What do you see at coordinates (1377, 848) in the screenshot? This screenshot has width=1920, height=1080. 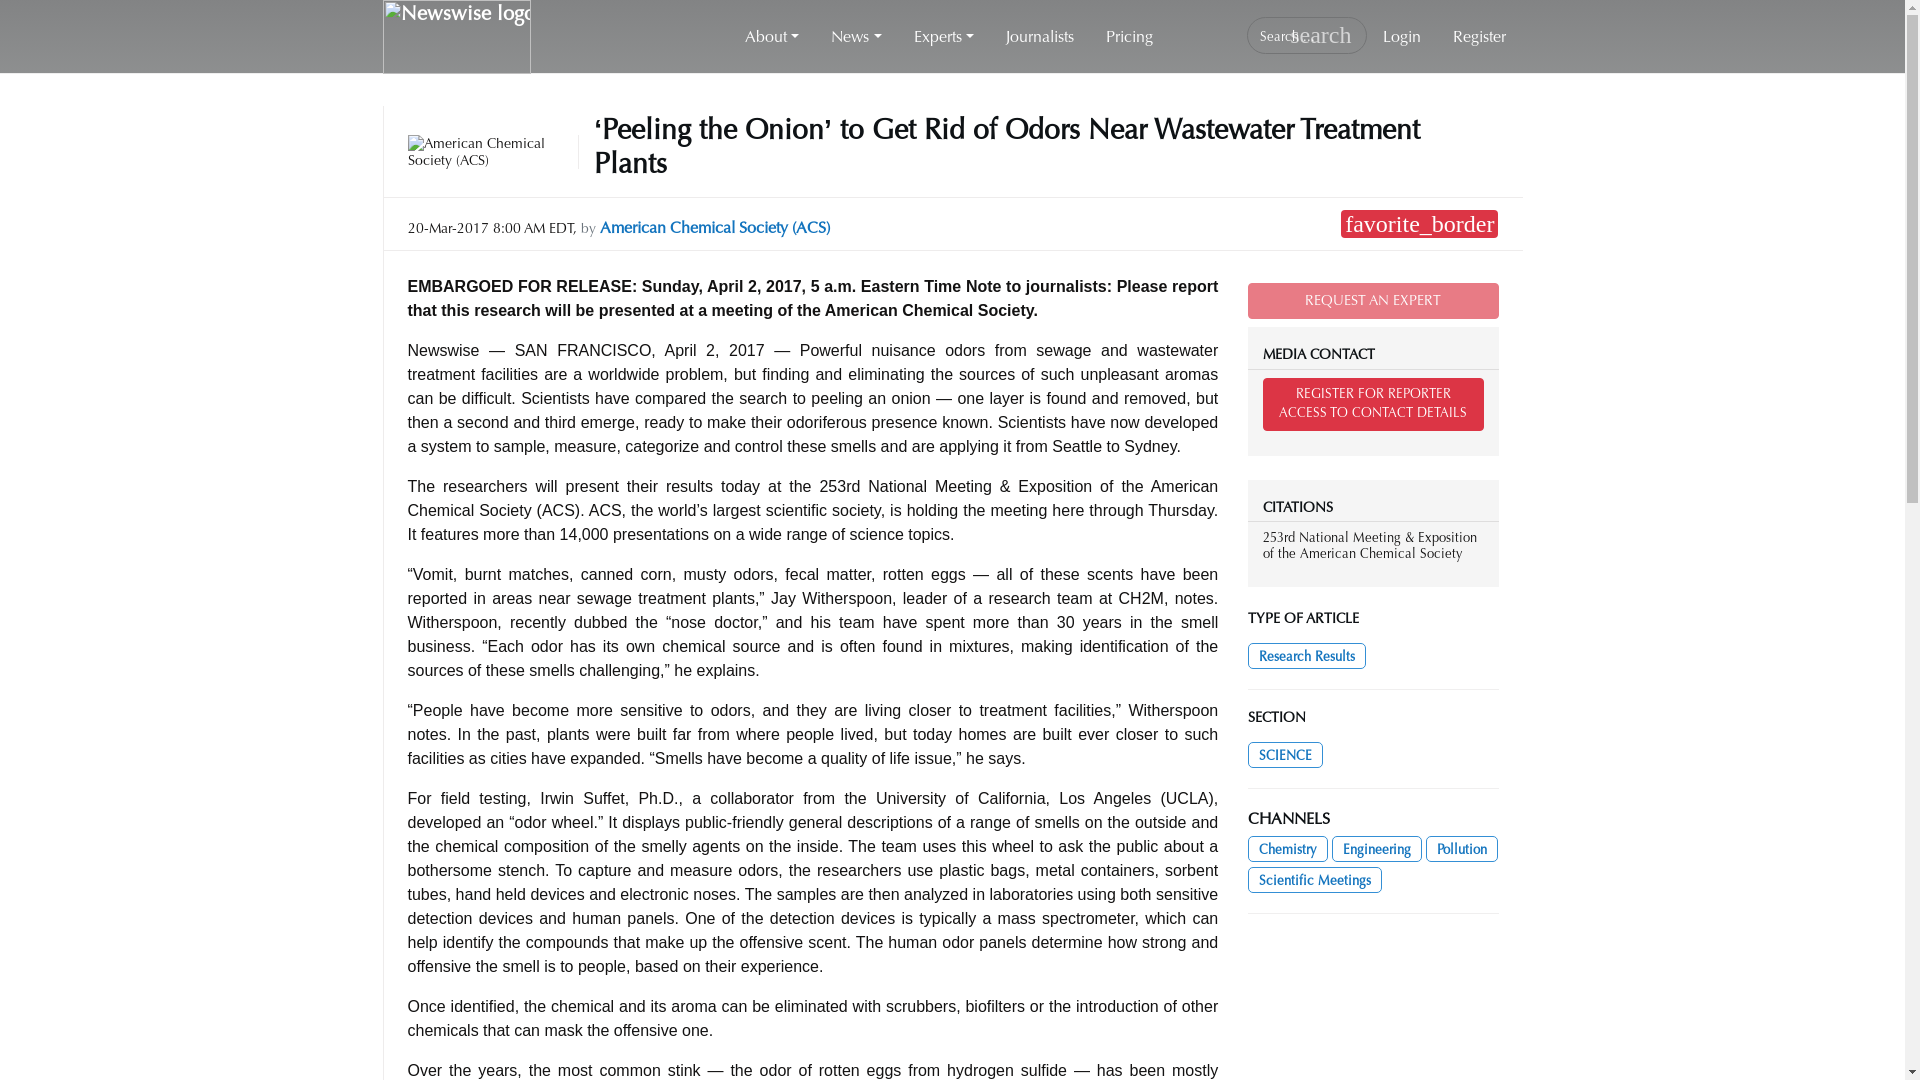 I see `Show all articles in this channel` at bounding box center [1377, 848].